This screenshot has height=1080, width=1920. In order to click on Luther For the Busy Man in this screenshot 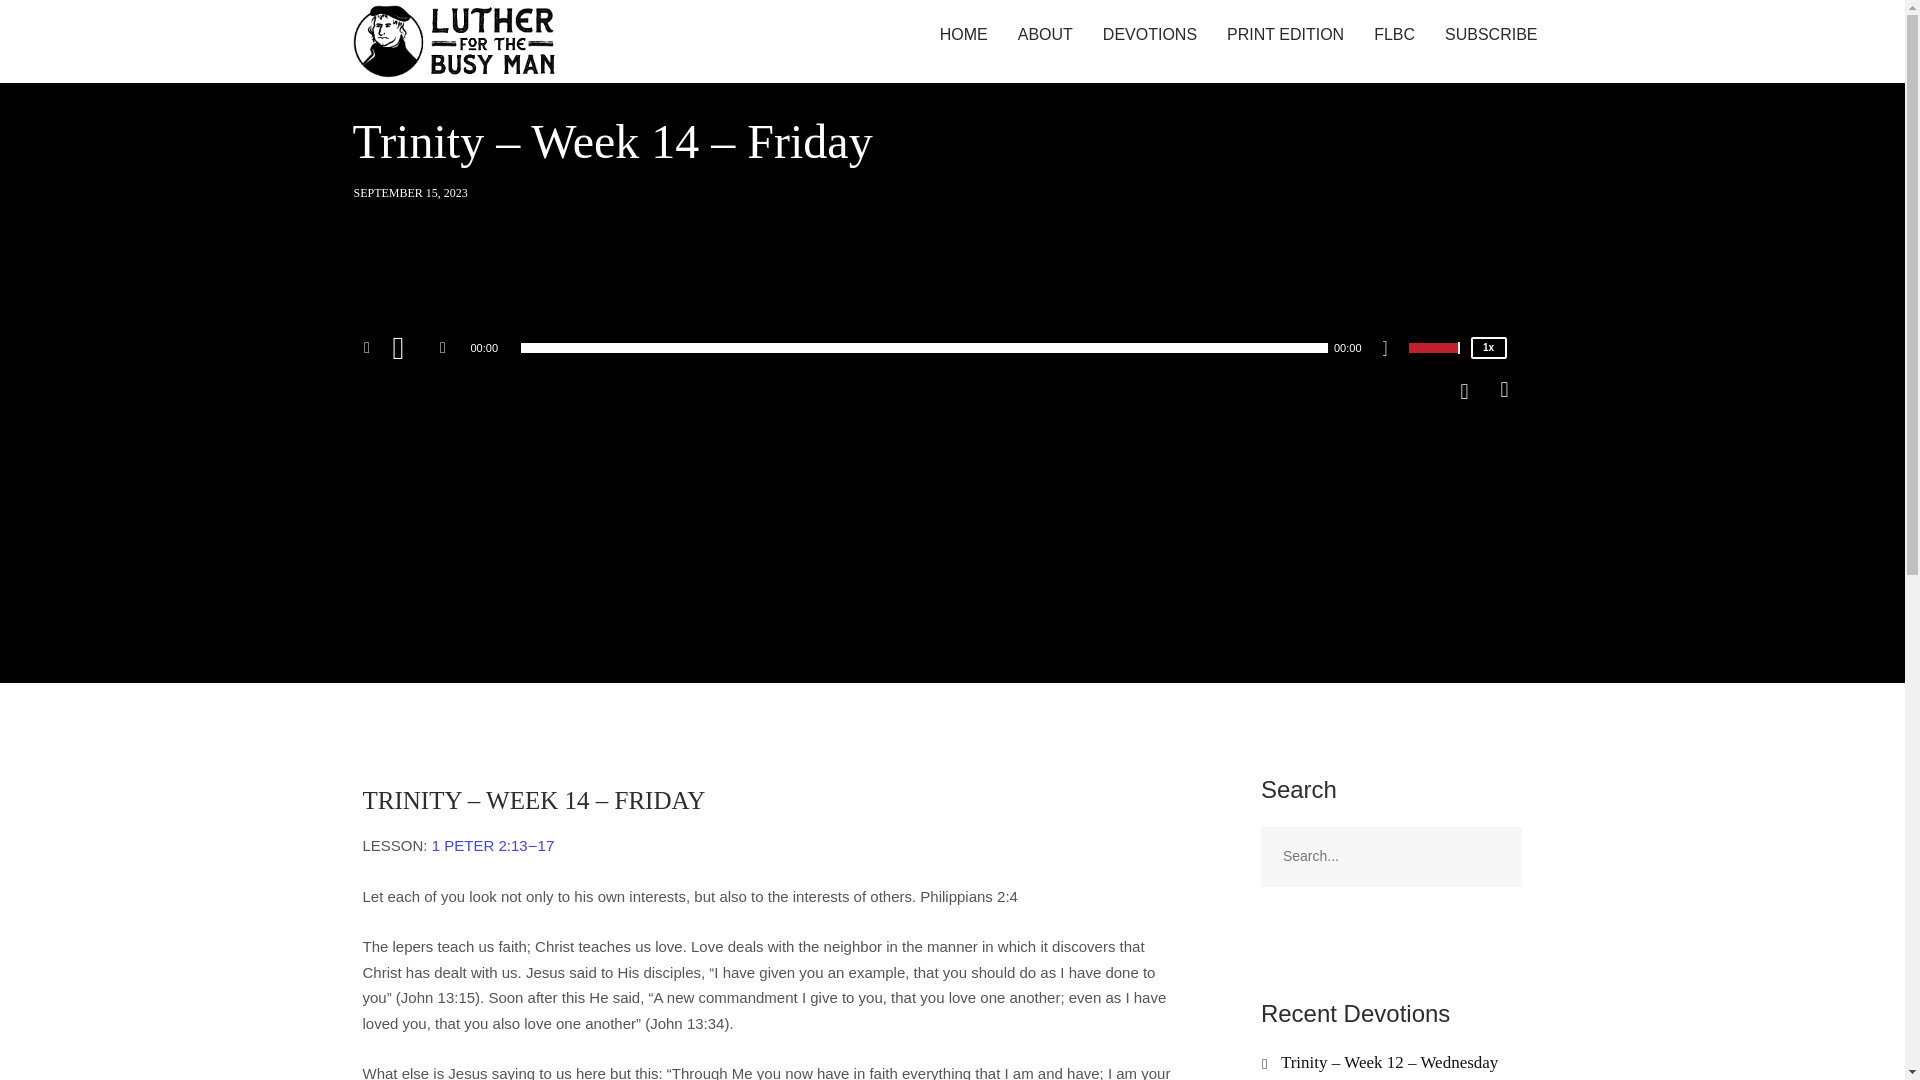, I will do `click(456, 42)`.